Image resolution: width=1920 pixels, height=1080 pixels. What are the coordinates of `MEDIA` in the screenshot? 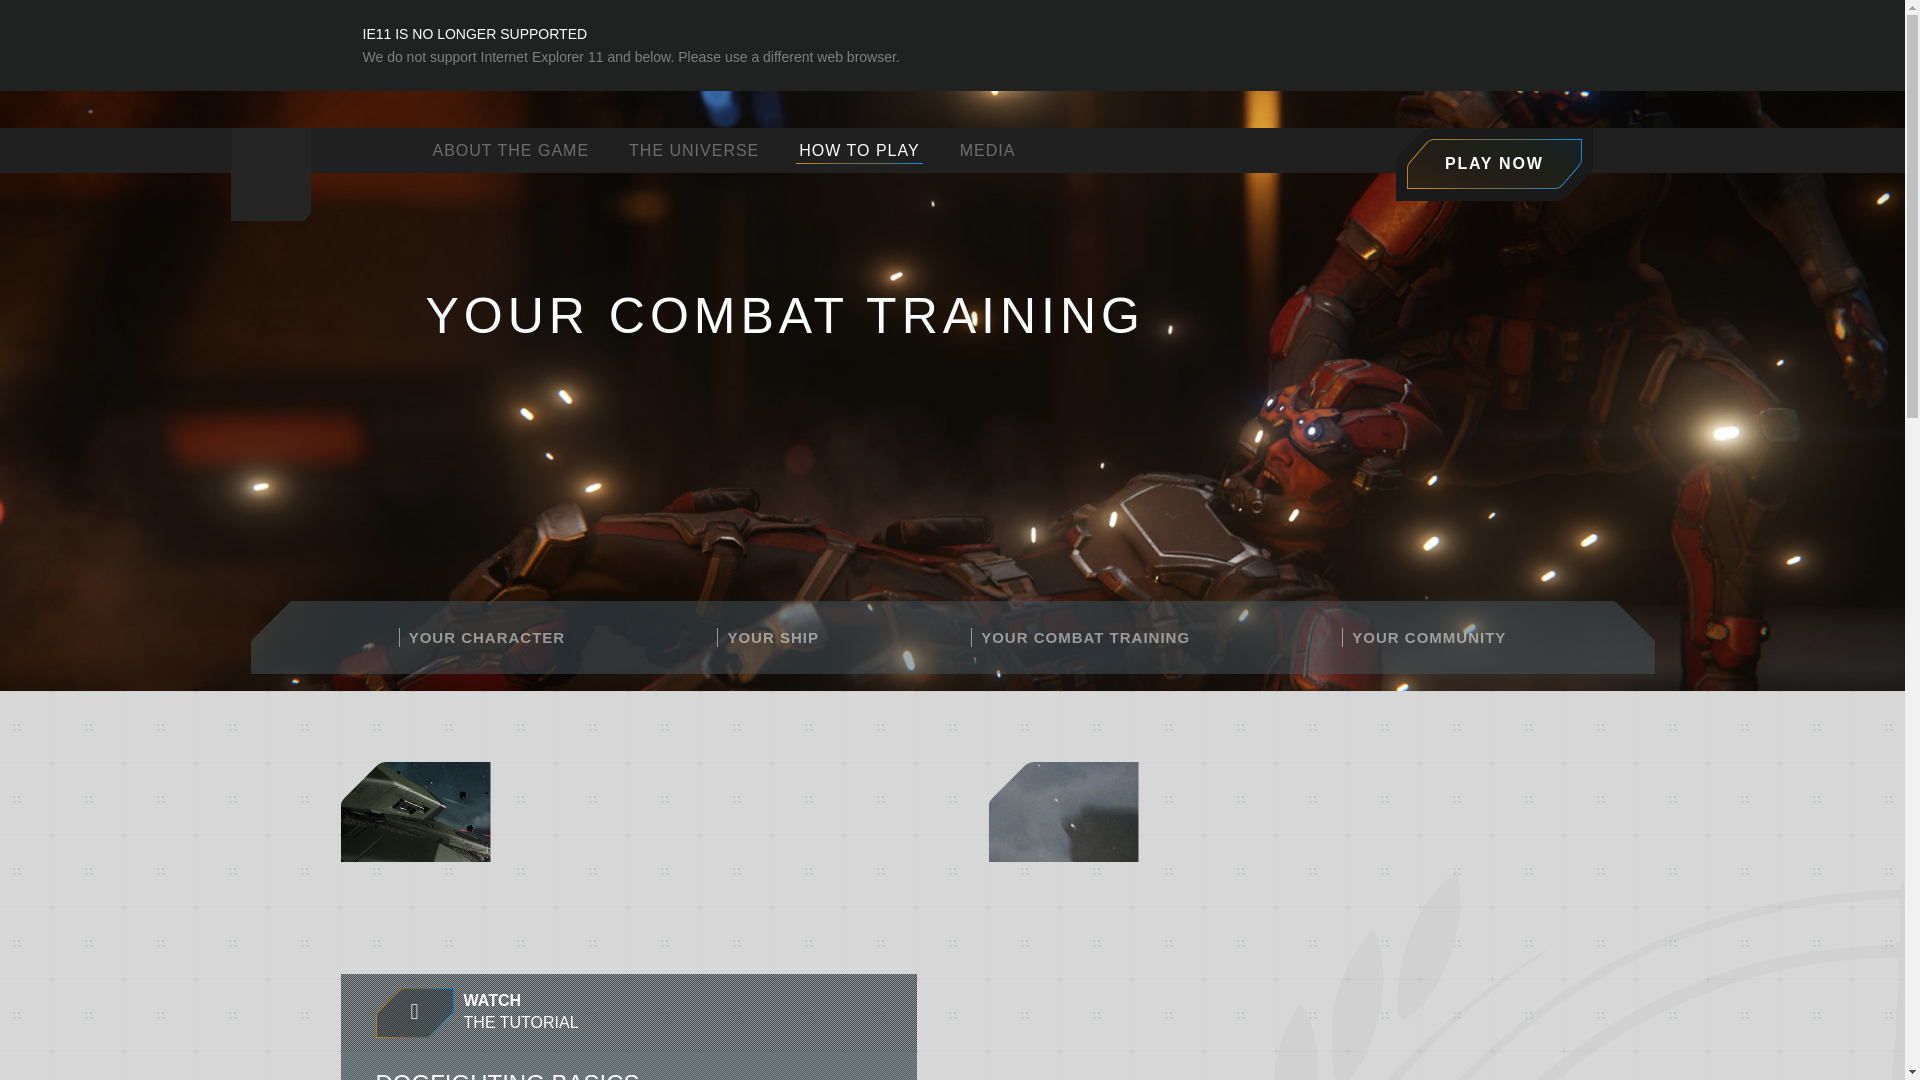 It's located at (988, 149).